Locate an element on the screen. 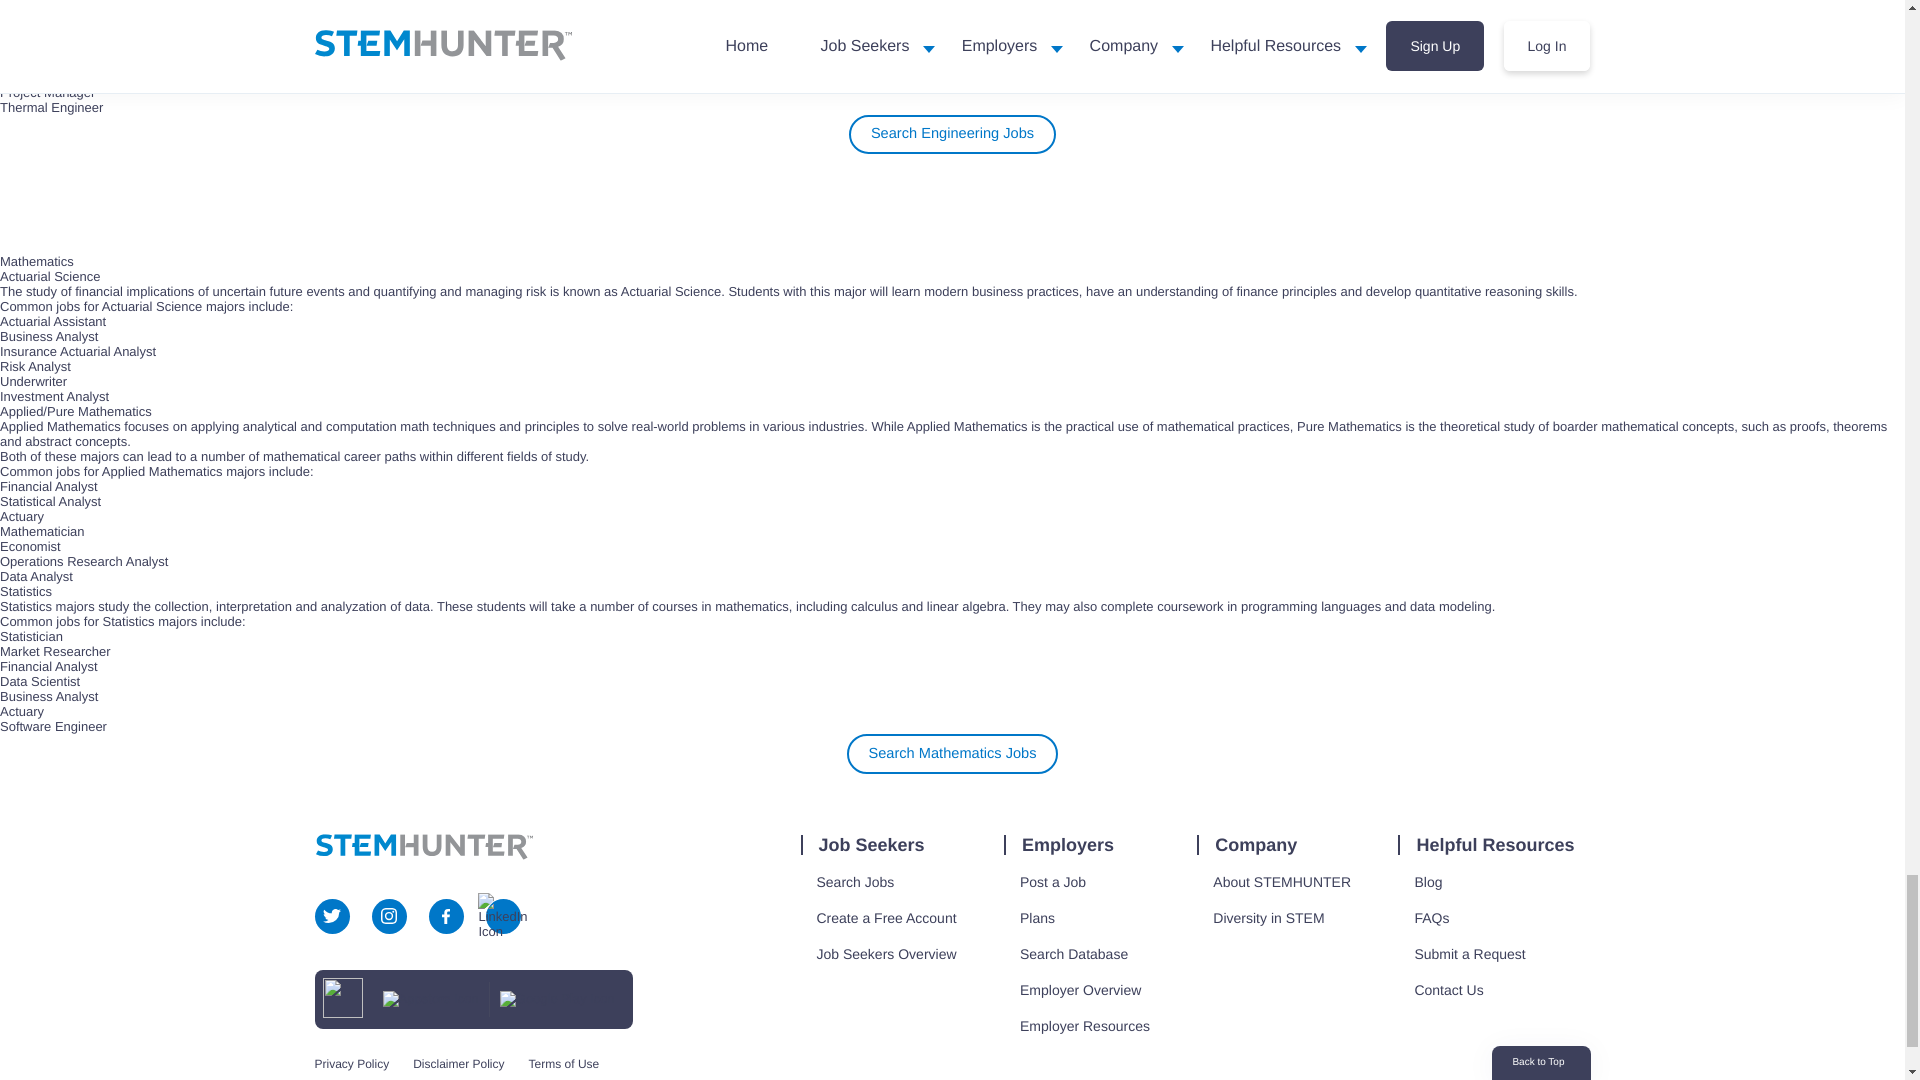 Image resolution: width=1920 pixels, height=1080 pixels. Download the STEMHUNTER App on the Appstore is located at coordinates (430, 998).